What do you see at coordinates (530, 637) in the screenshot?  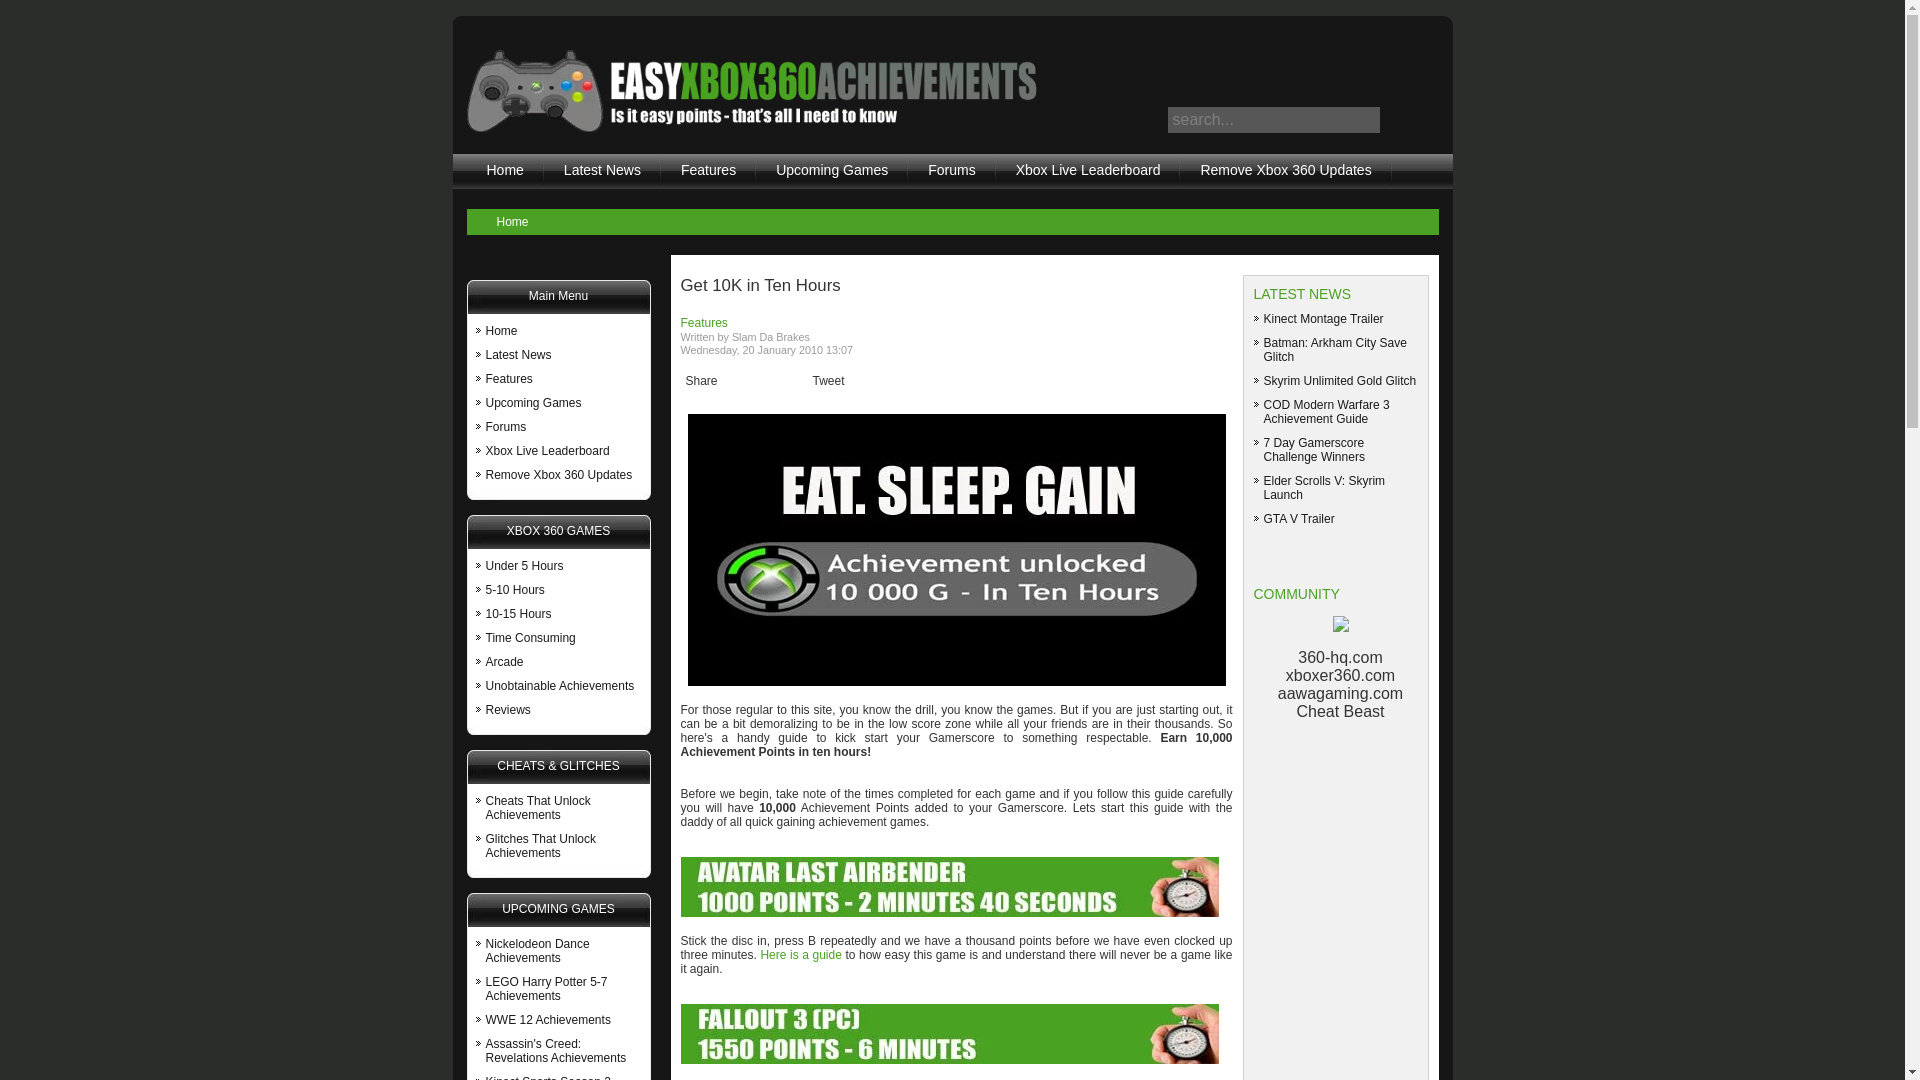 I see `Time Consuming` at bounding box center [530, 637].